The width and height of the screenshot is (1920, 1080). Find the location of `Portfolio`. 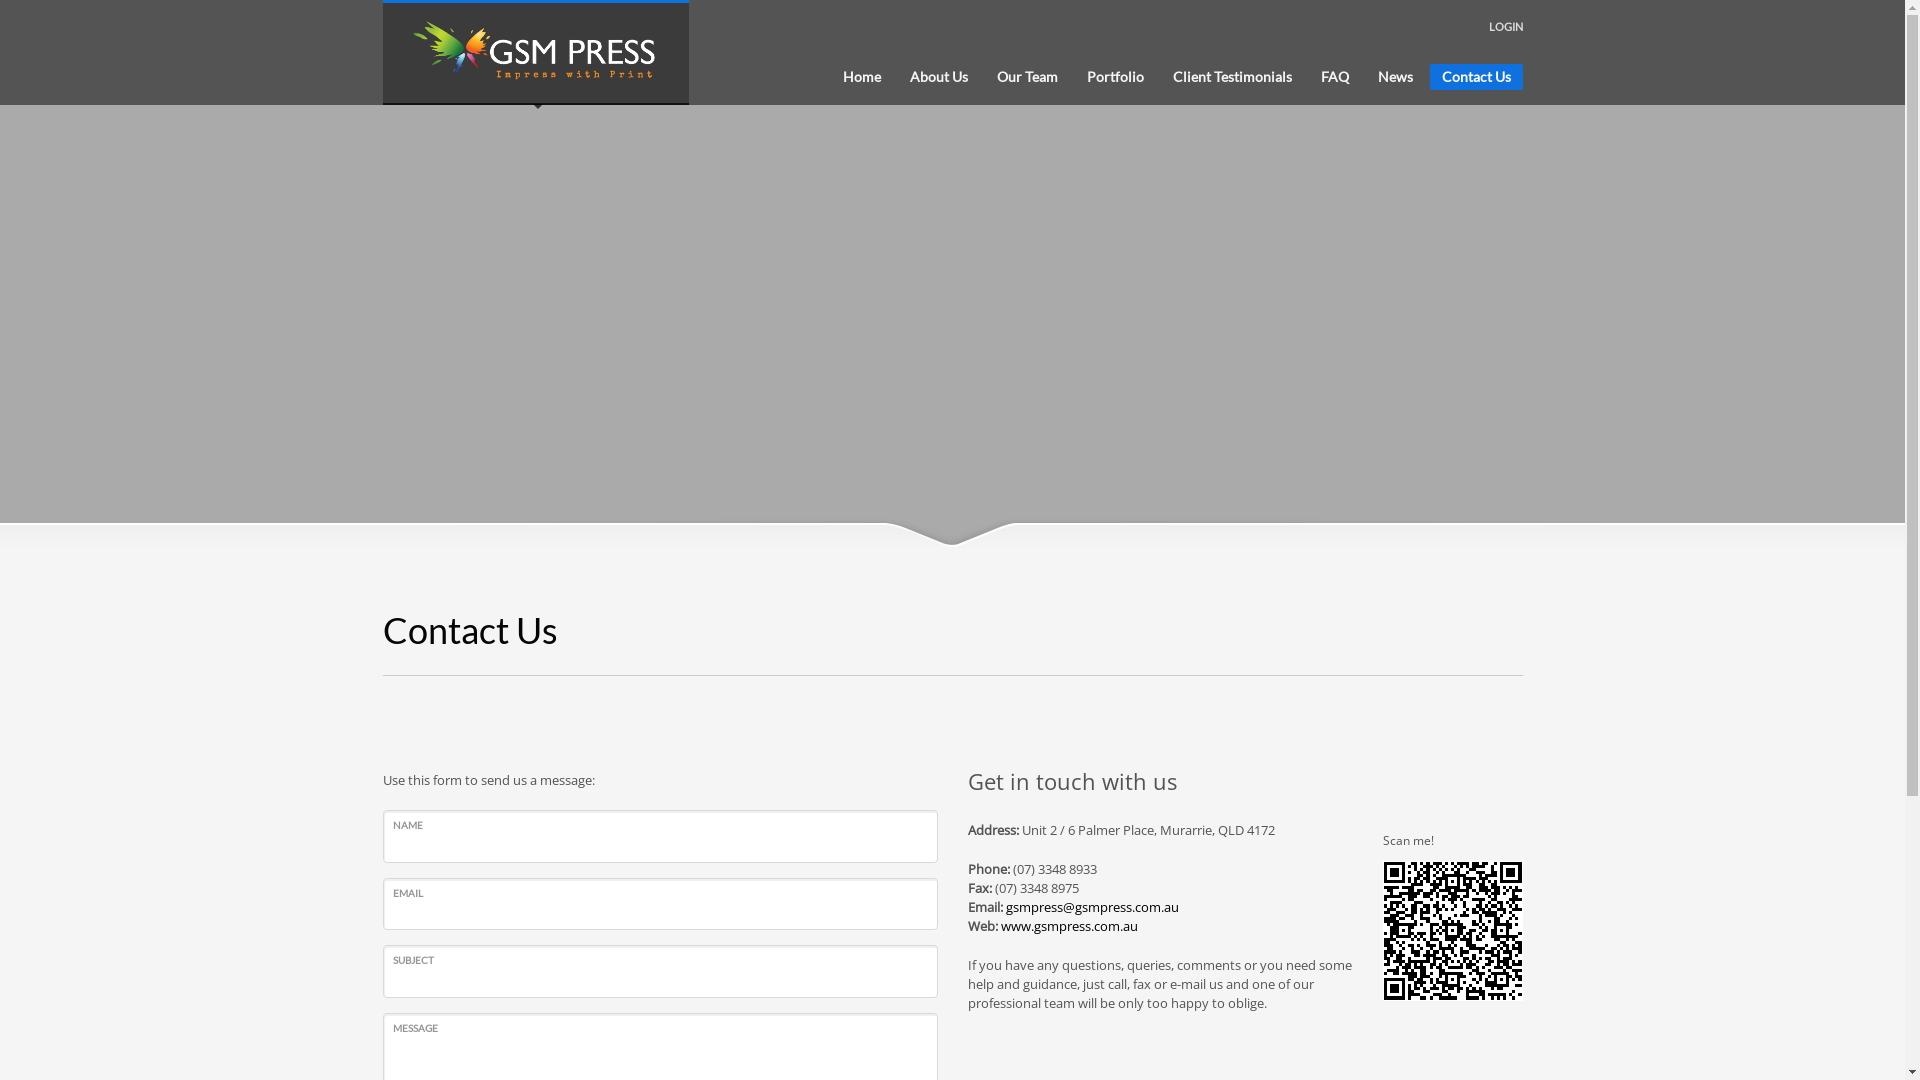

Portfolio is located at coordinates (1114, 77).